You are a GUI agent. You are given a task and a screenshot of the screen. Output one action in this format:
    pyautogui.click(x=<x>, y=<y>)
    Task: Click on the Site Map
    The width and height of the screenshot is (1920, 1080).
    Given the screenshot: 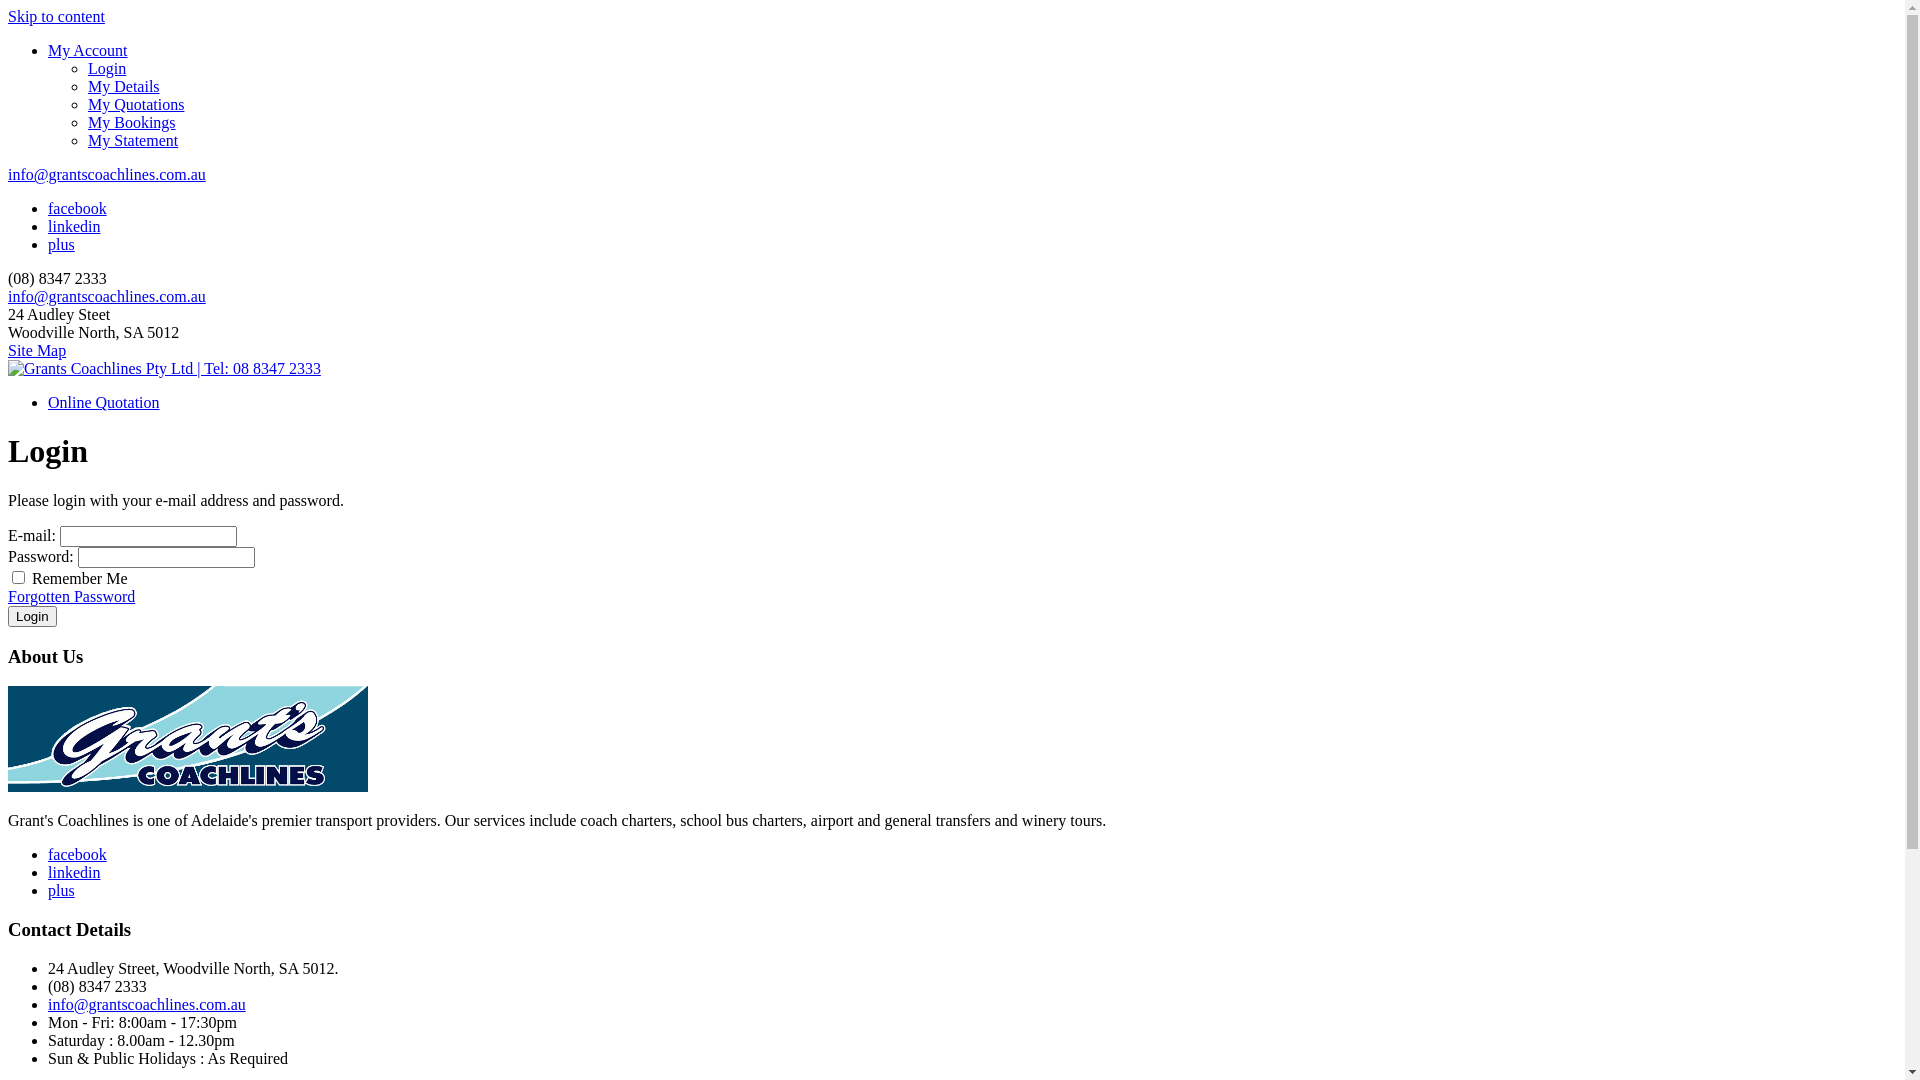 What is the action you would take?
    pyautogui.click(x=37, y=350)
    